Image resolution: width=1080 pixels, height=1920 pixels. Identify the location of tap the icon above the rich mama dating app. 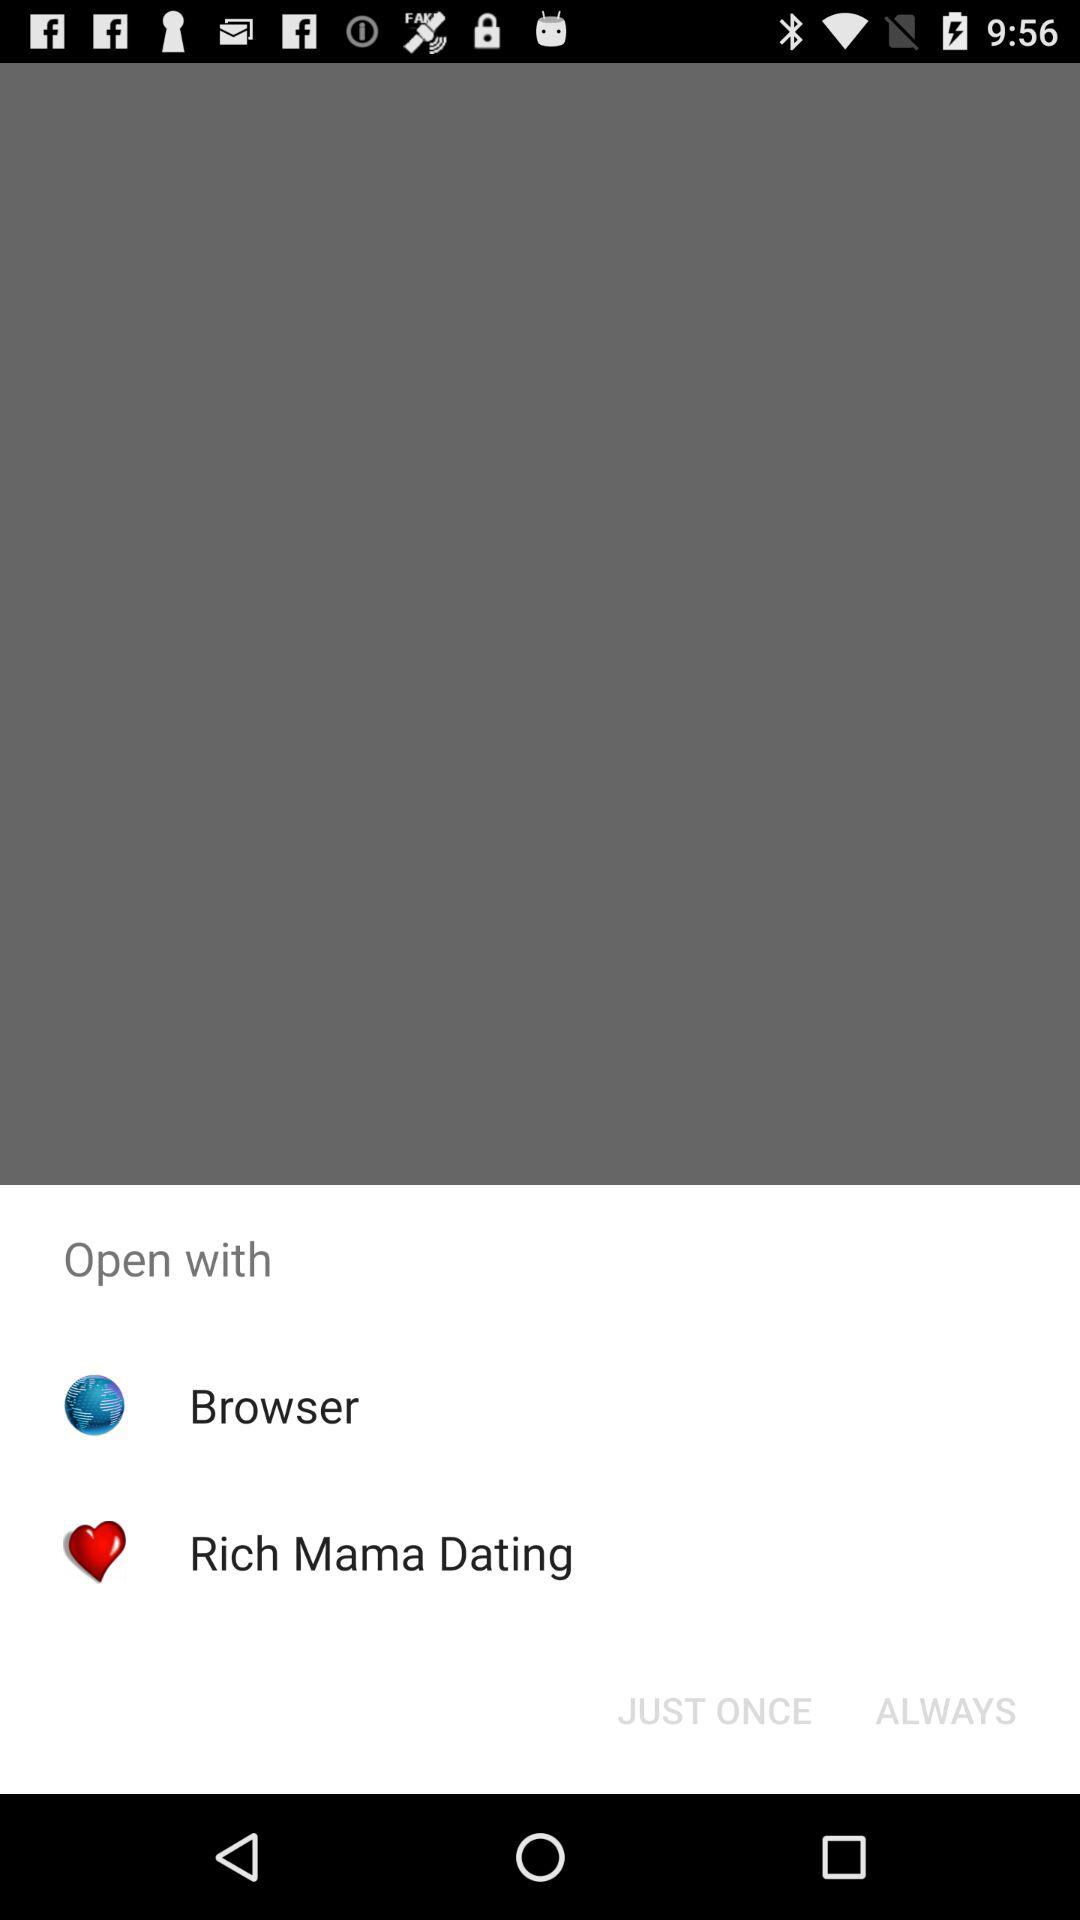
(274, 1405).